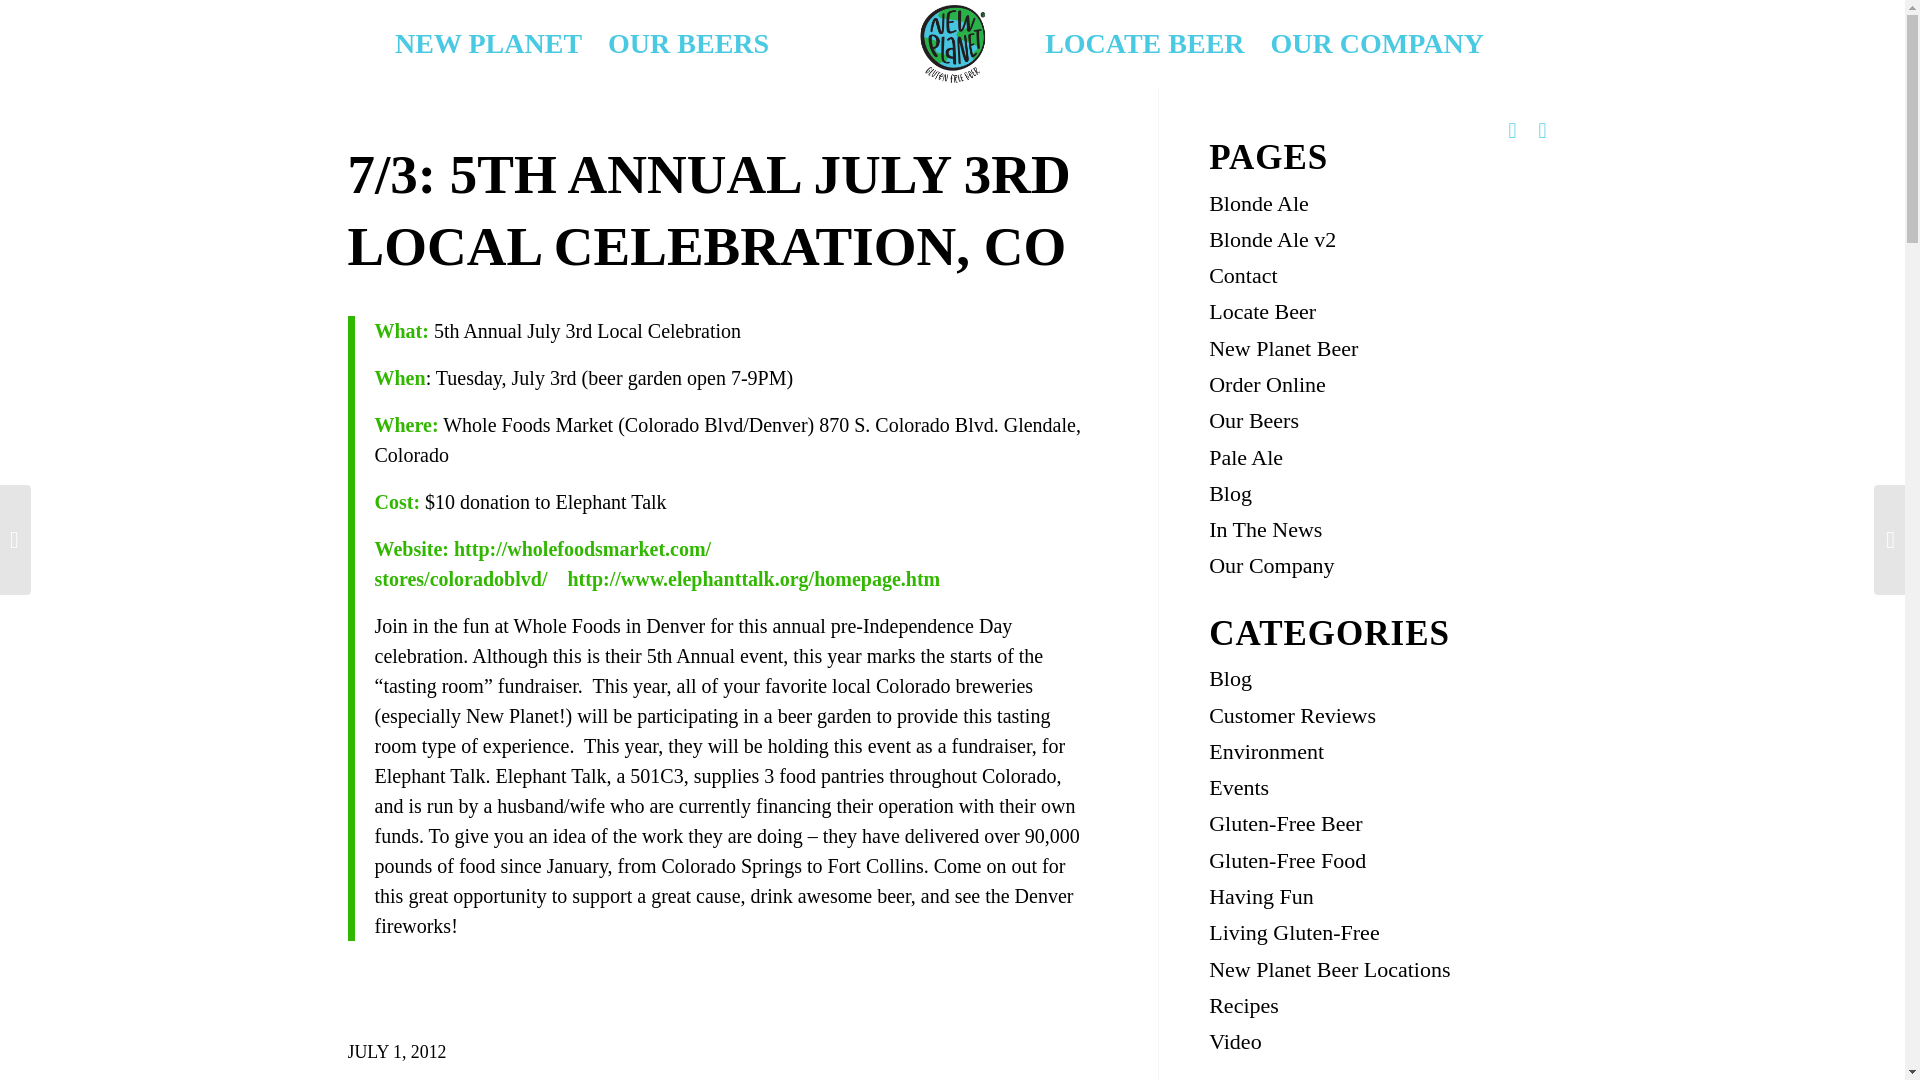  What do you see at coordinates (1242, 276) in the screenshot?
I see `Contact` at bounding box center [1242, 276].